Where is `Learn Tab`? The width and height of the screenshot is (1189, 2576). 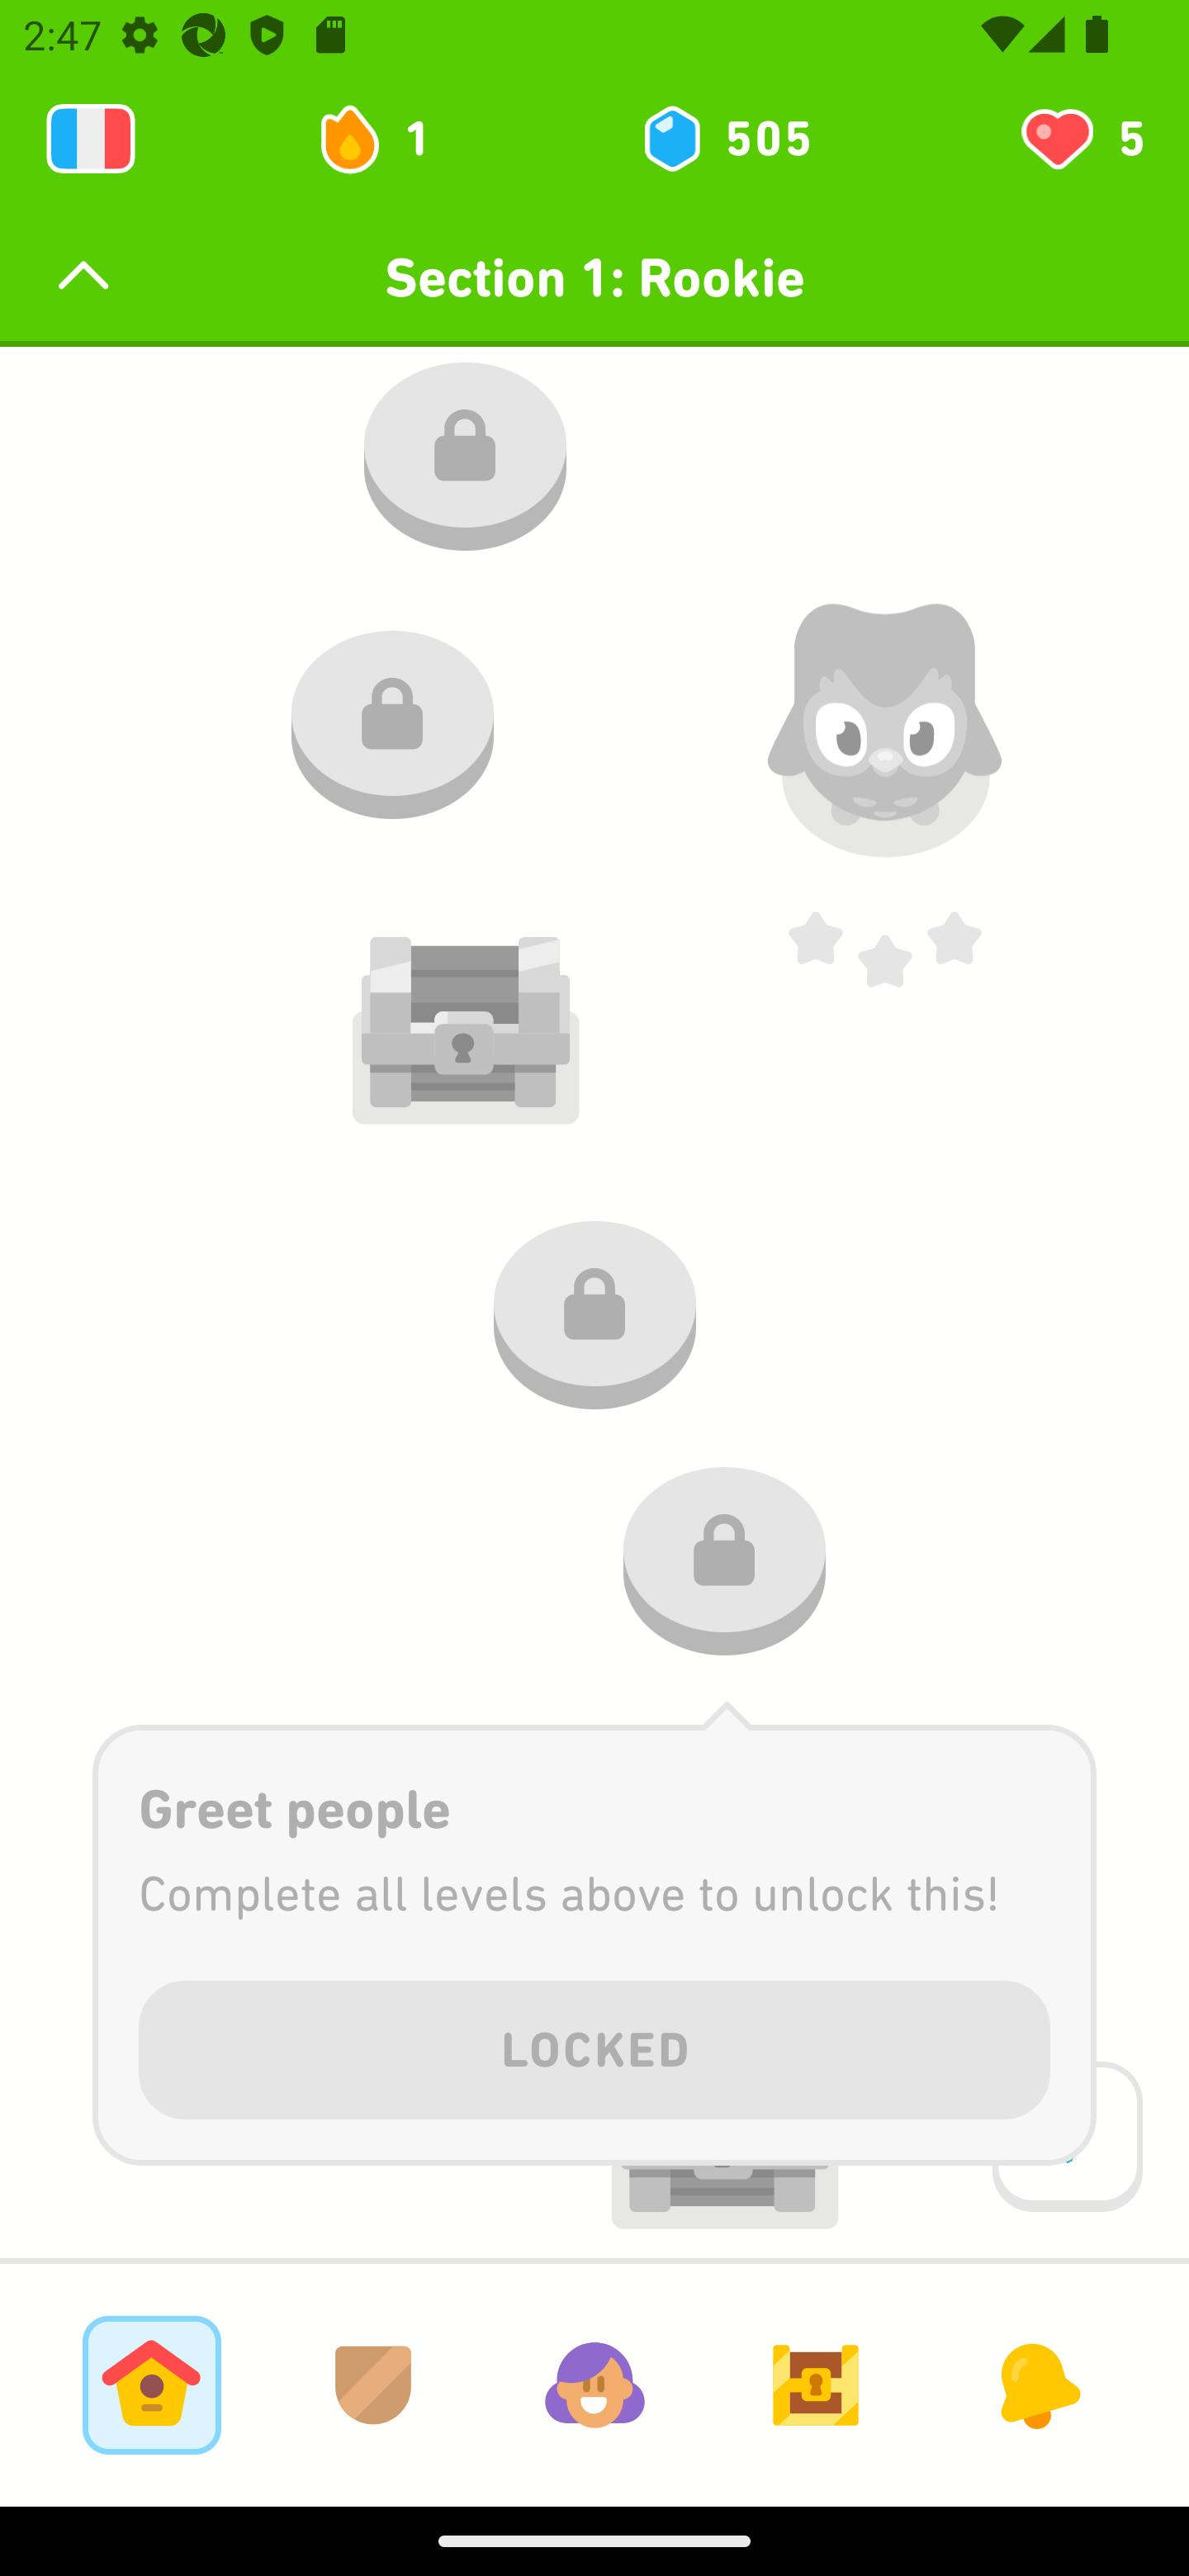 Learn Tab is located at coordinates (151, 2384).